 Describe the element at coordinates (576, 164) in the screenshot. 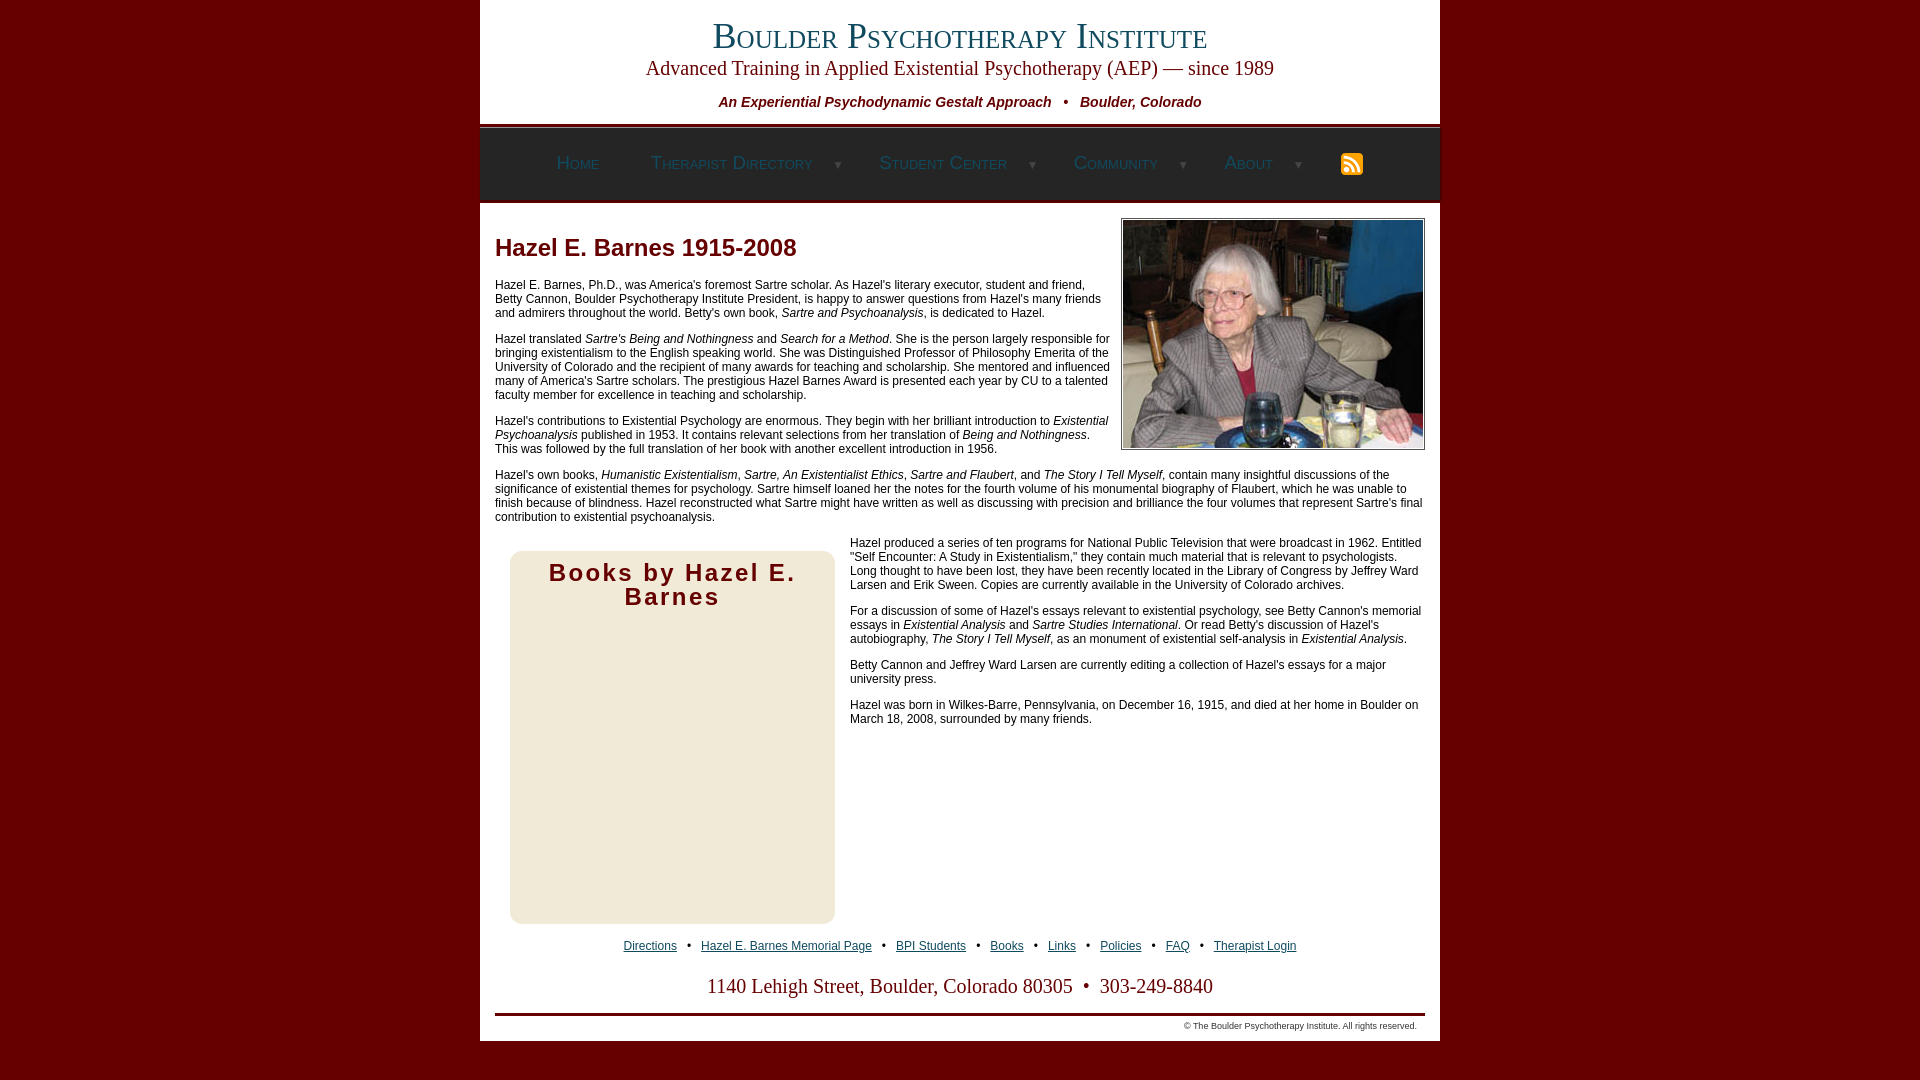

I see `Home` at that location.